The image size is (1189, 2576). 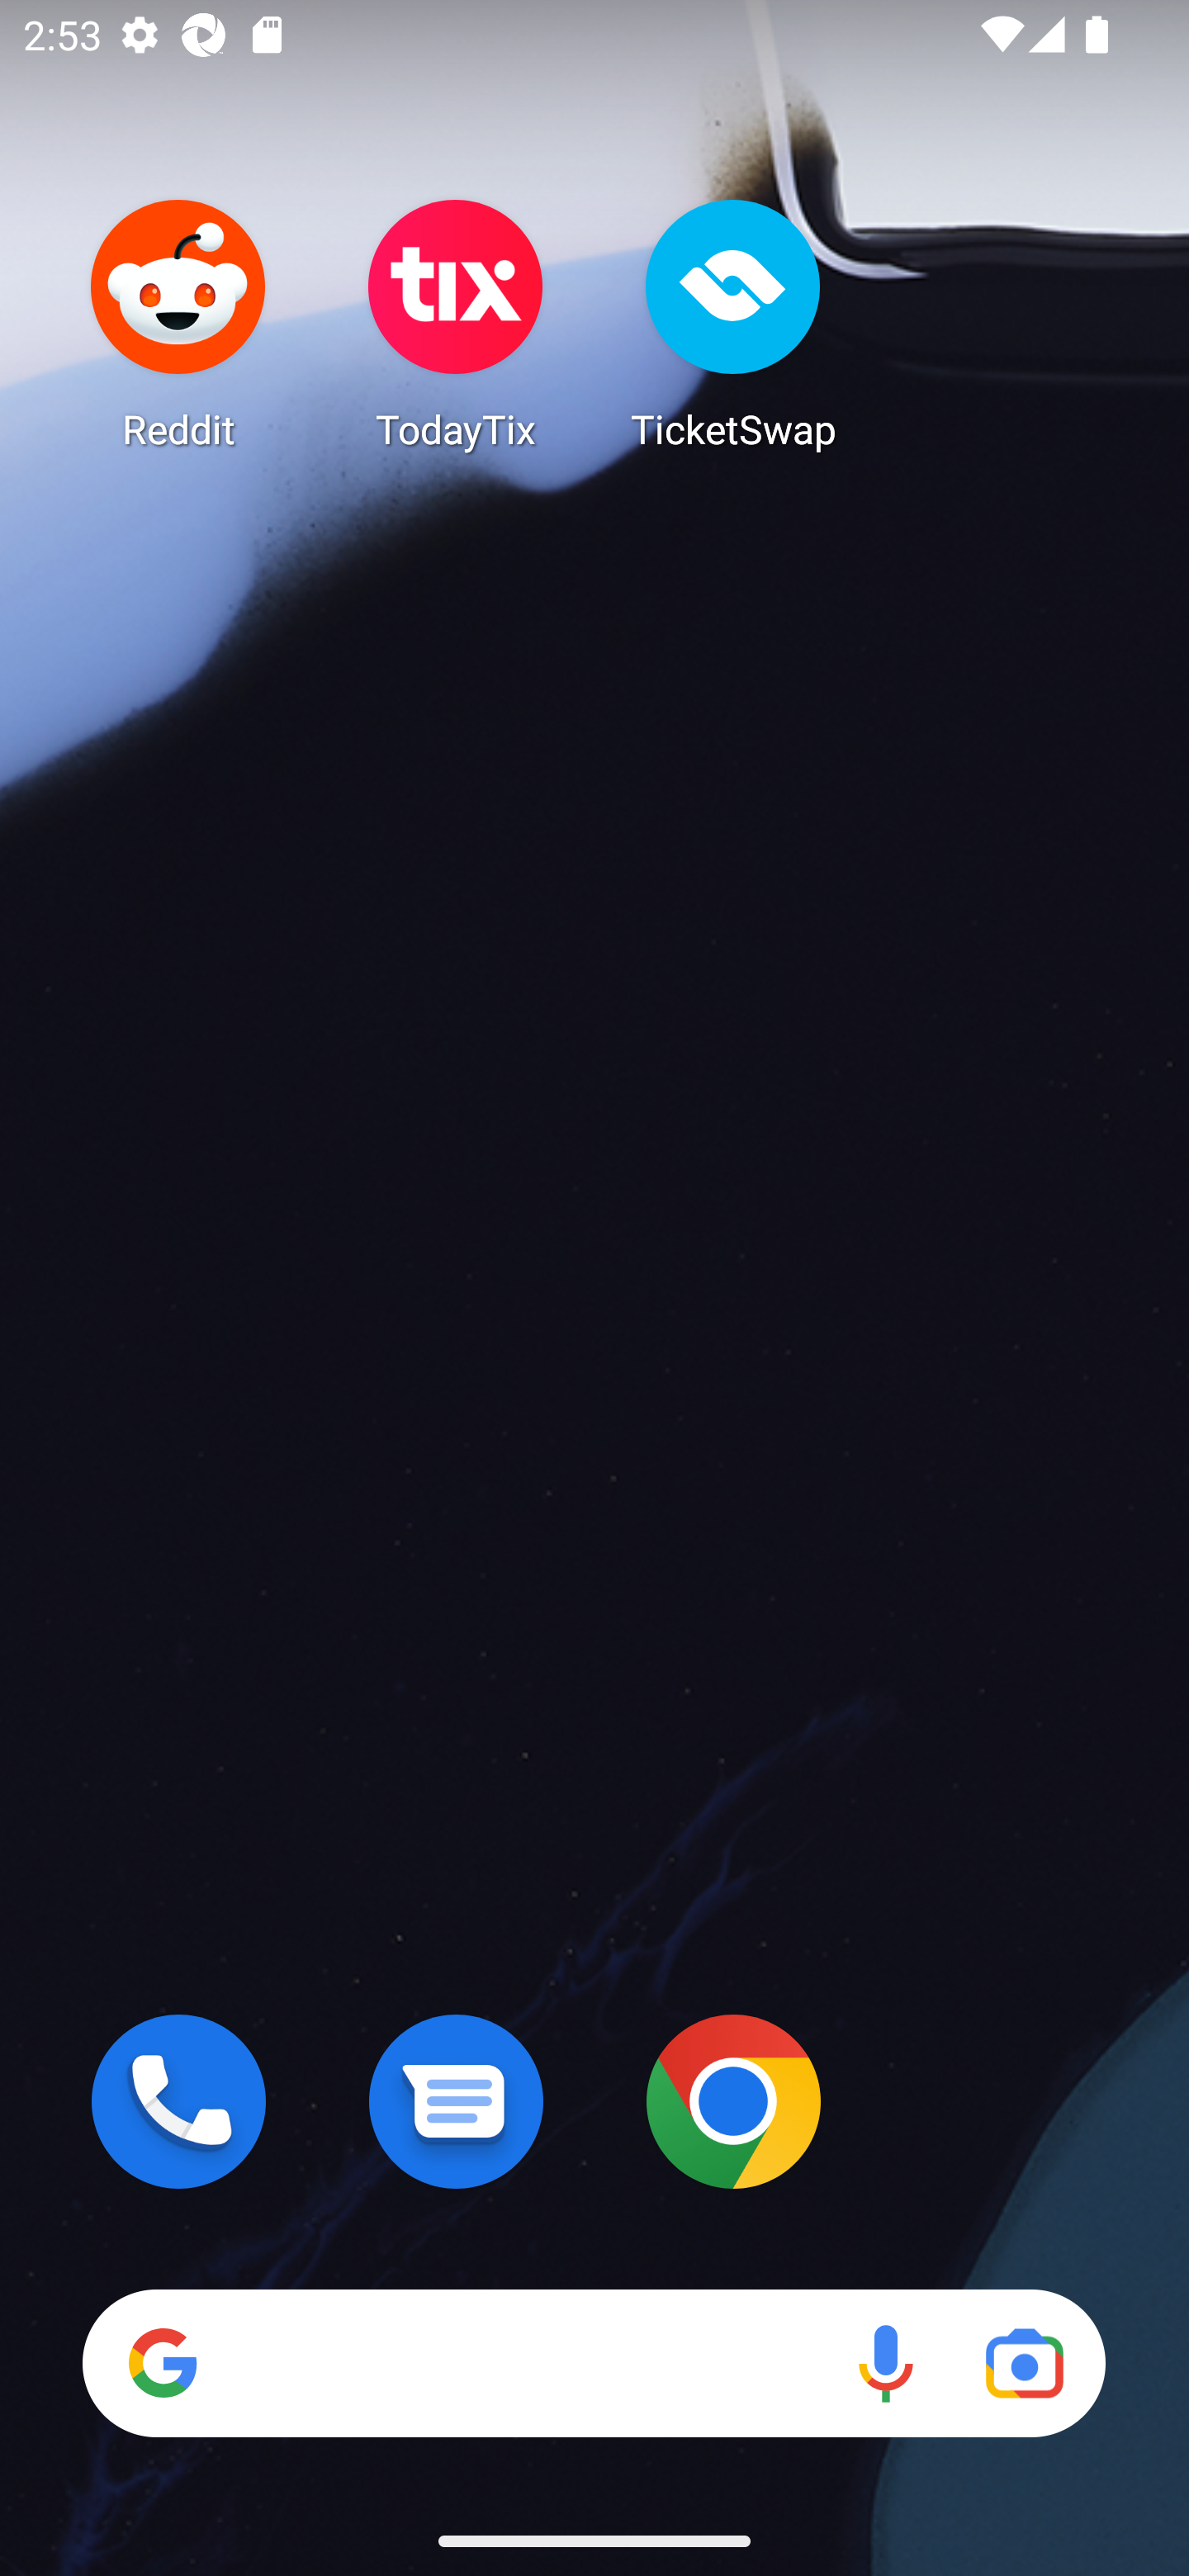 I want to click on TicketSwap, so click(x=733, y=324).